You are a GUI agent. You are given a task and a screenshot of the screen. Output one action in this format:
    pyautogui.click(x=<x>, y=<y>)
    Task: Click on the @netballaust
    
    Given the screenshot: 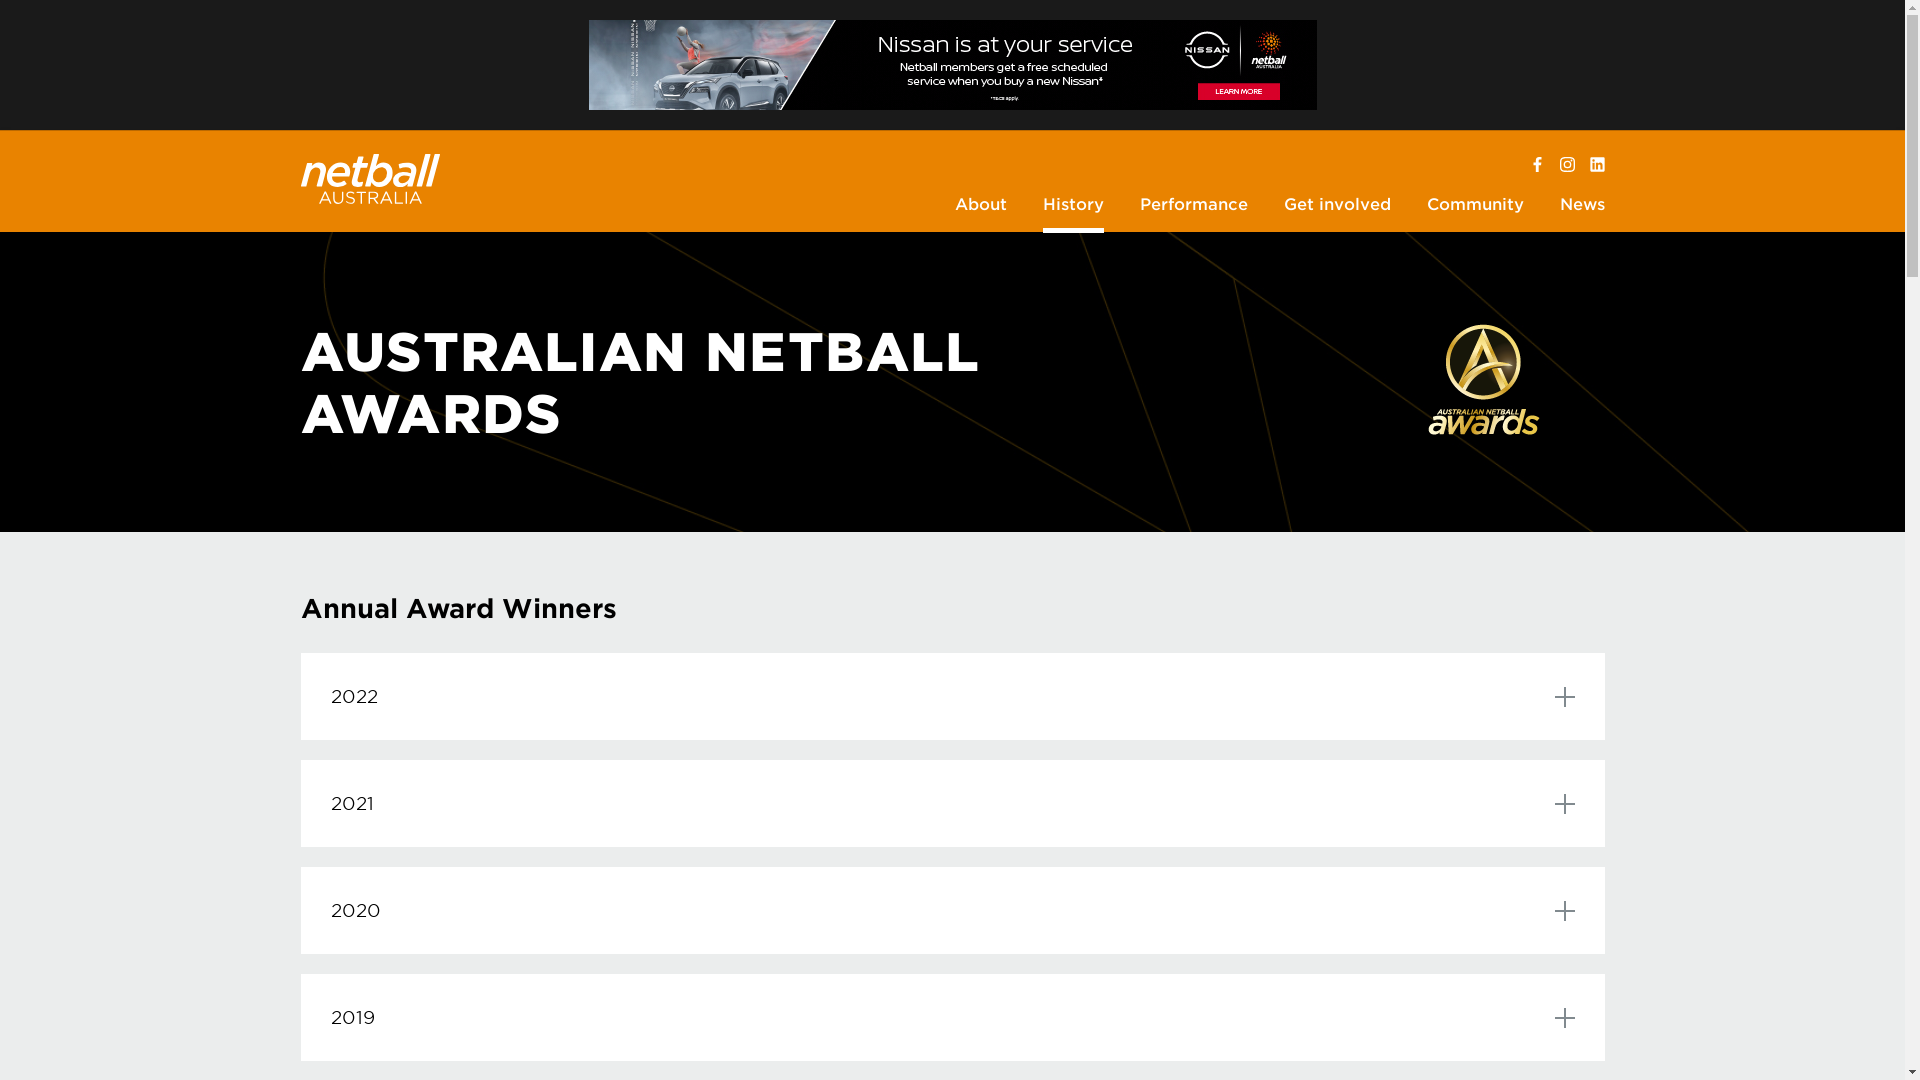 What is the action you would take?
    pyautogui.click(x=1568, y=165)
    